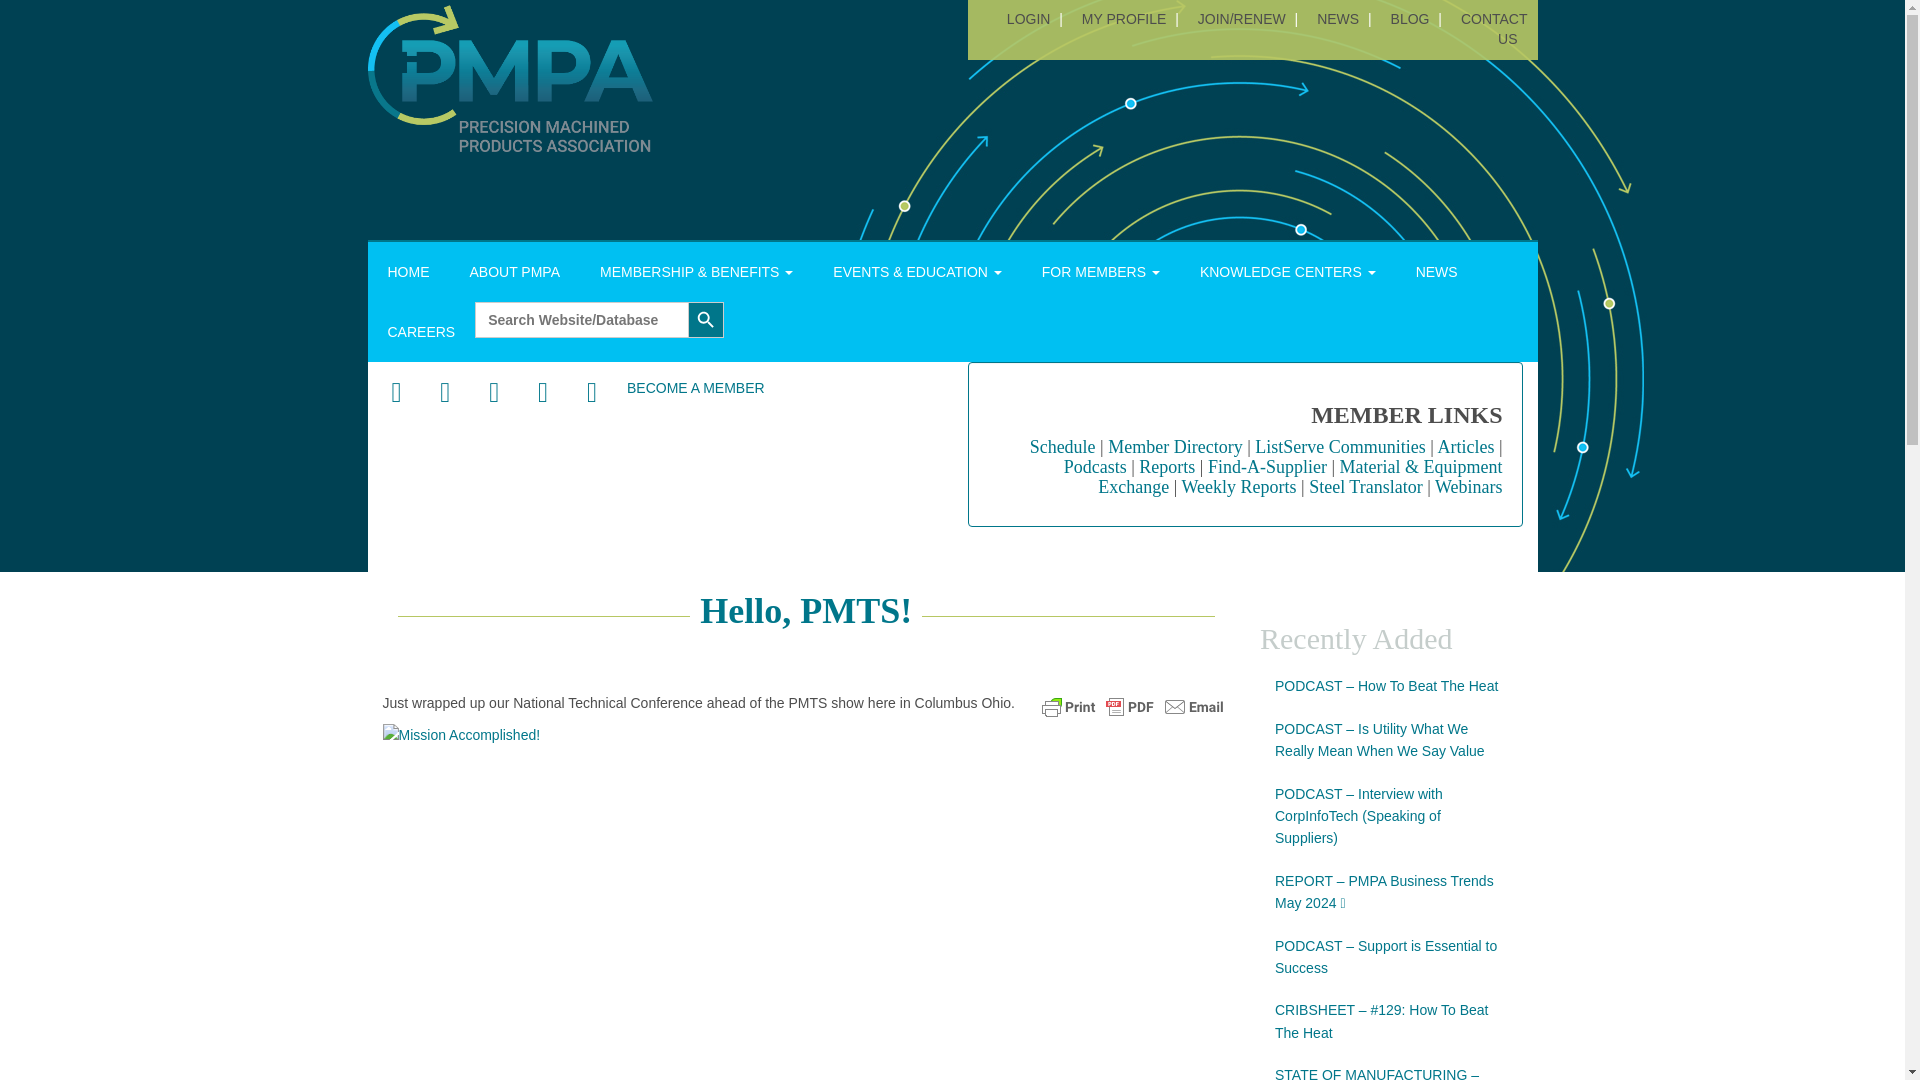  Describe the element at coordinates (408, 272) in the screenshot. I see `HOME` at that location.